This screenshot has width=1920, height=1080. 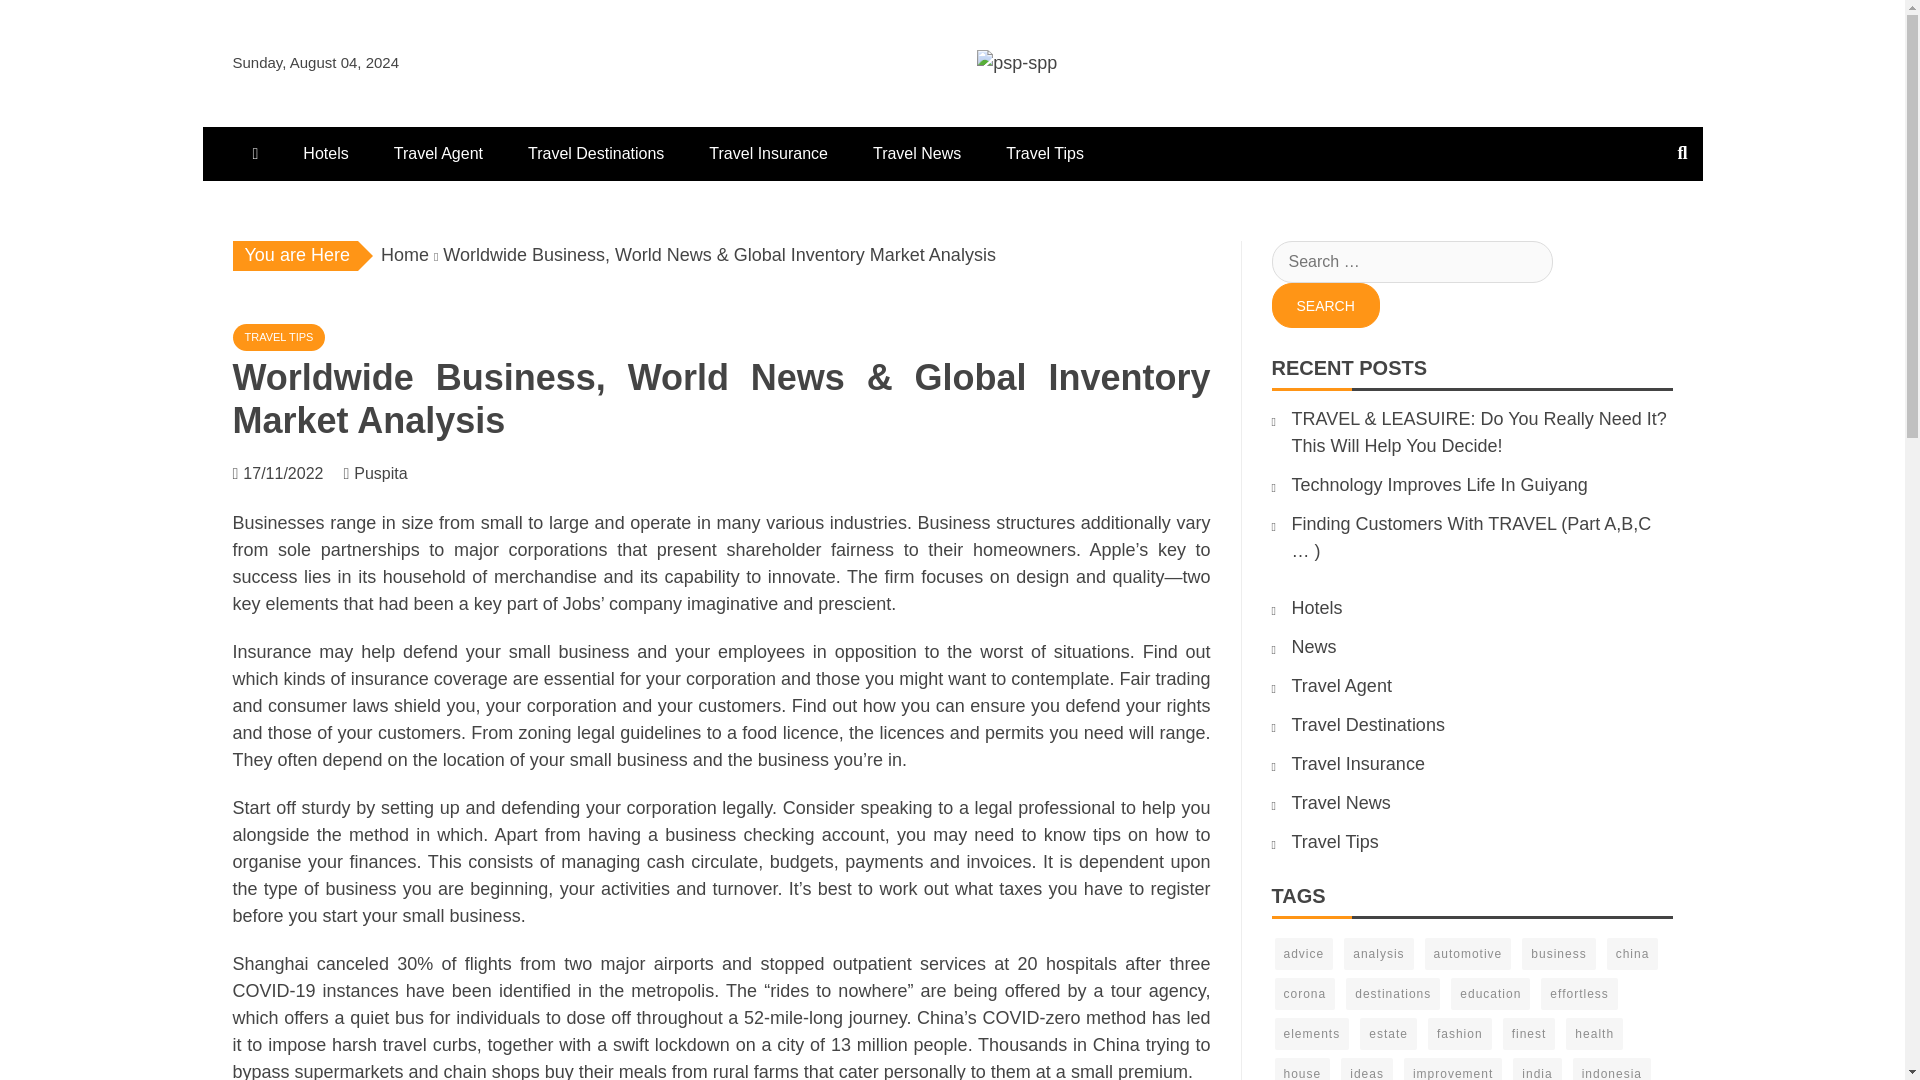 I want to click on Travel Agent, so click(x=438, y=154).